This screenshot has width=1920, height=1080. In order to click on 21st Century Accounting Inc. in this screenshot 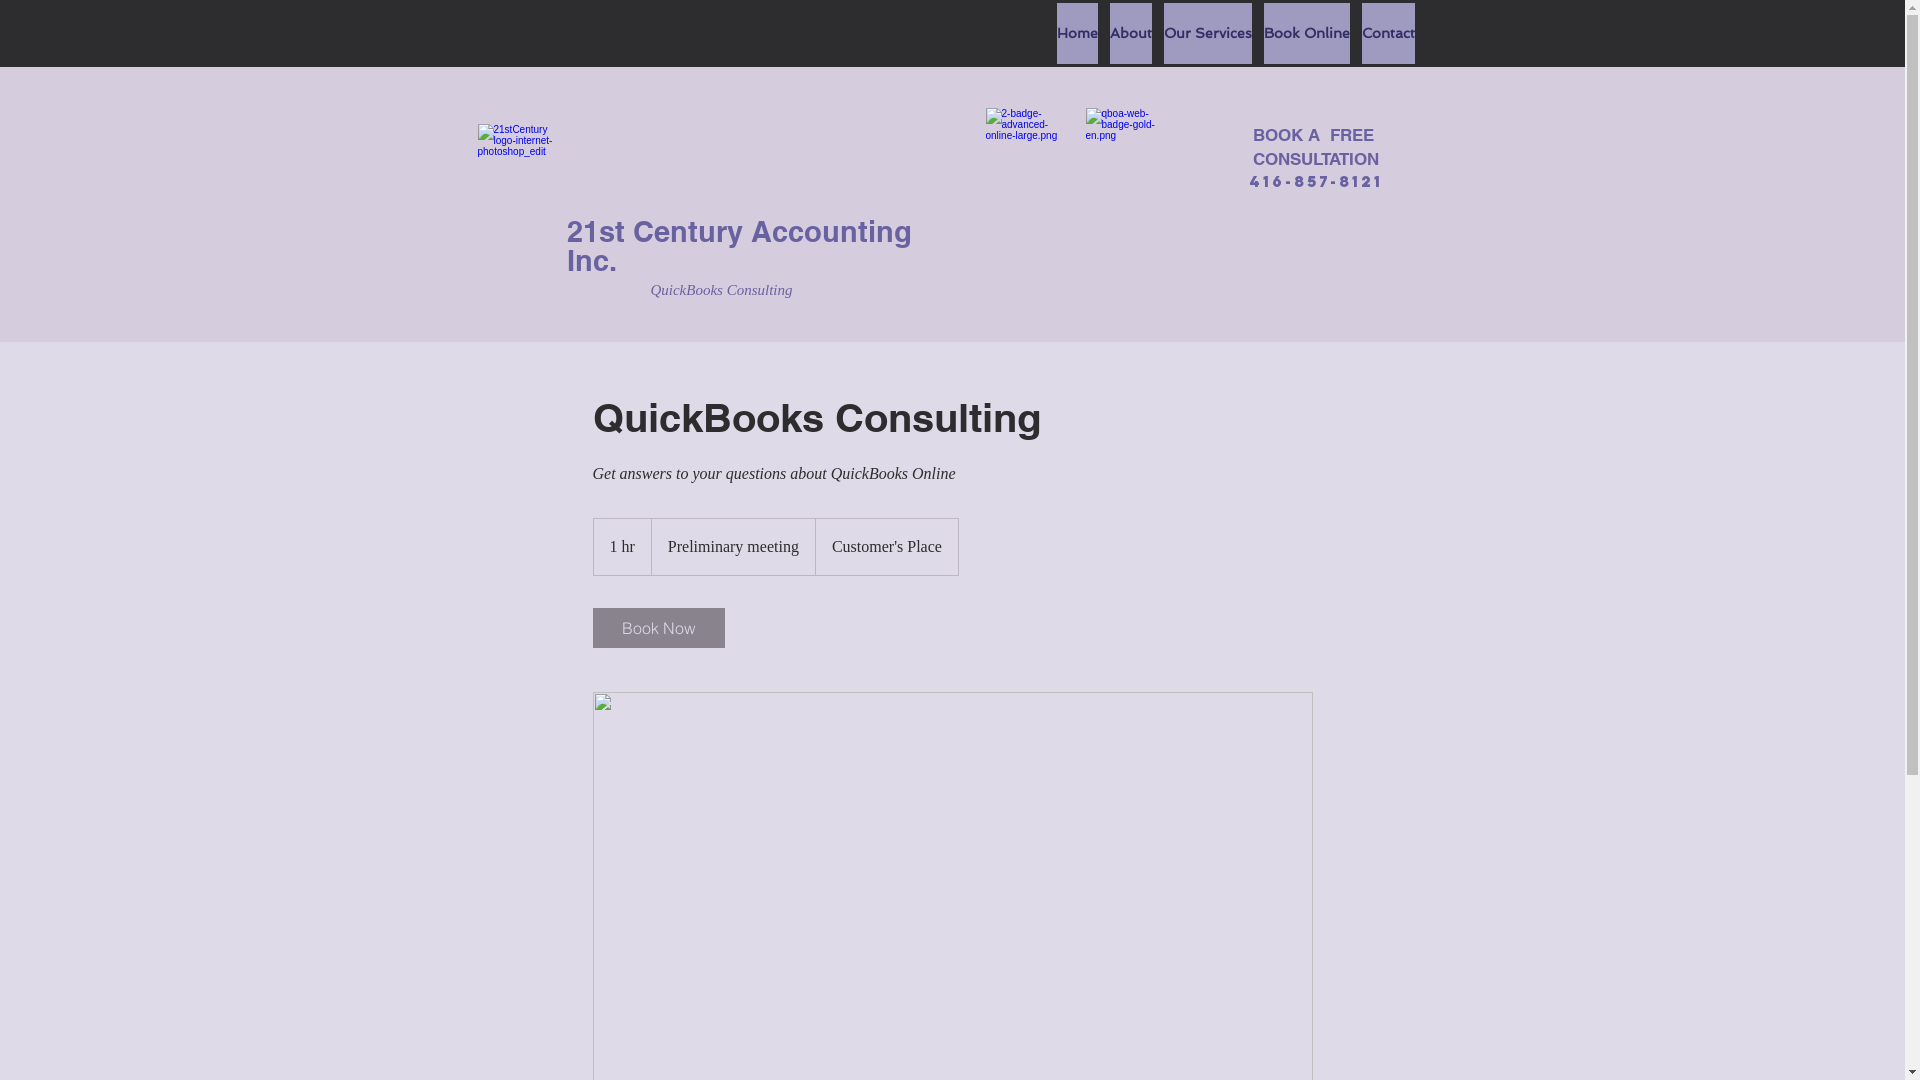, I will do `click(738, 246)`.